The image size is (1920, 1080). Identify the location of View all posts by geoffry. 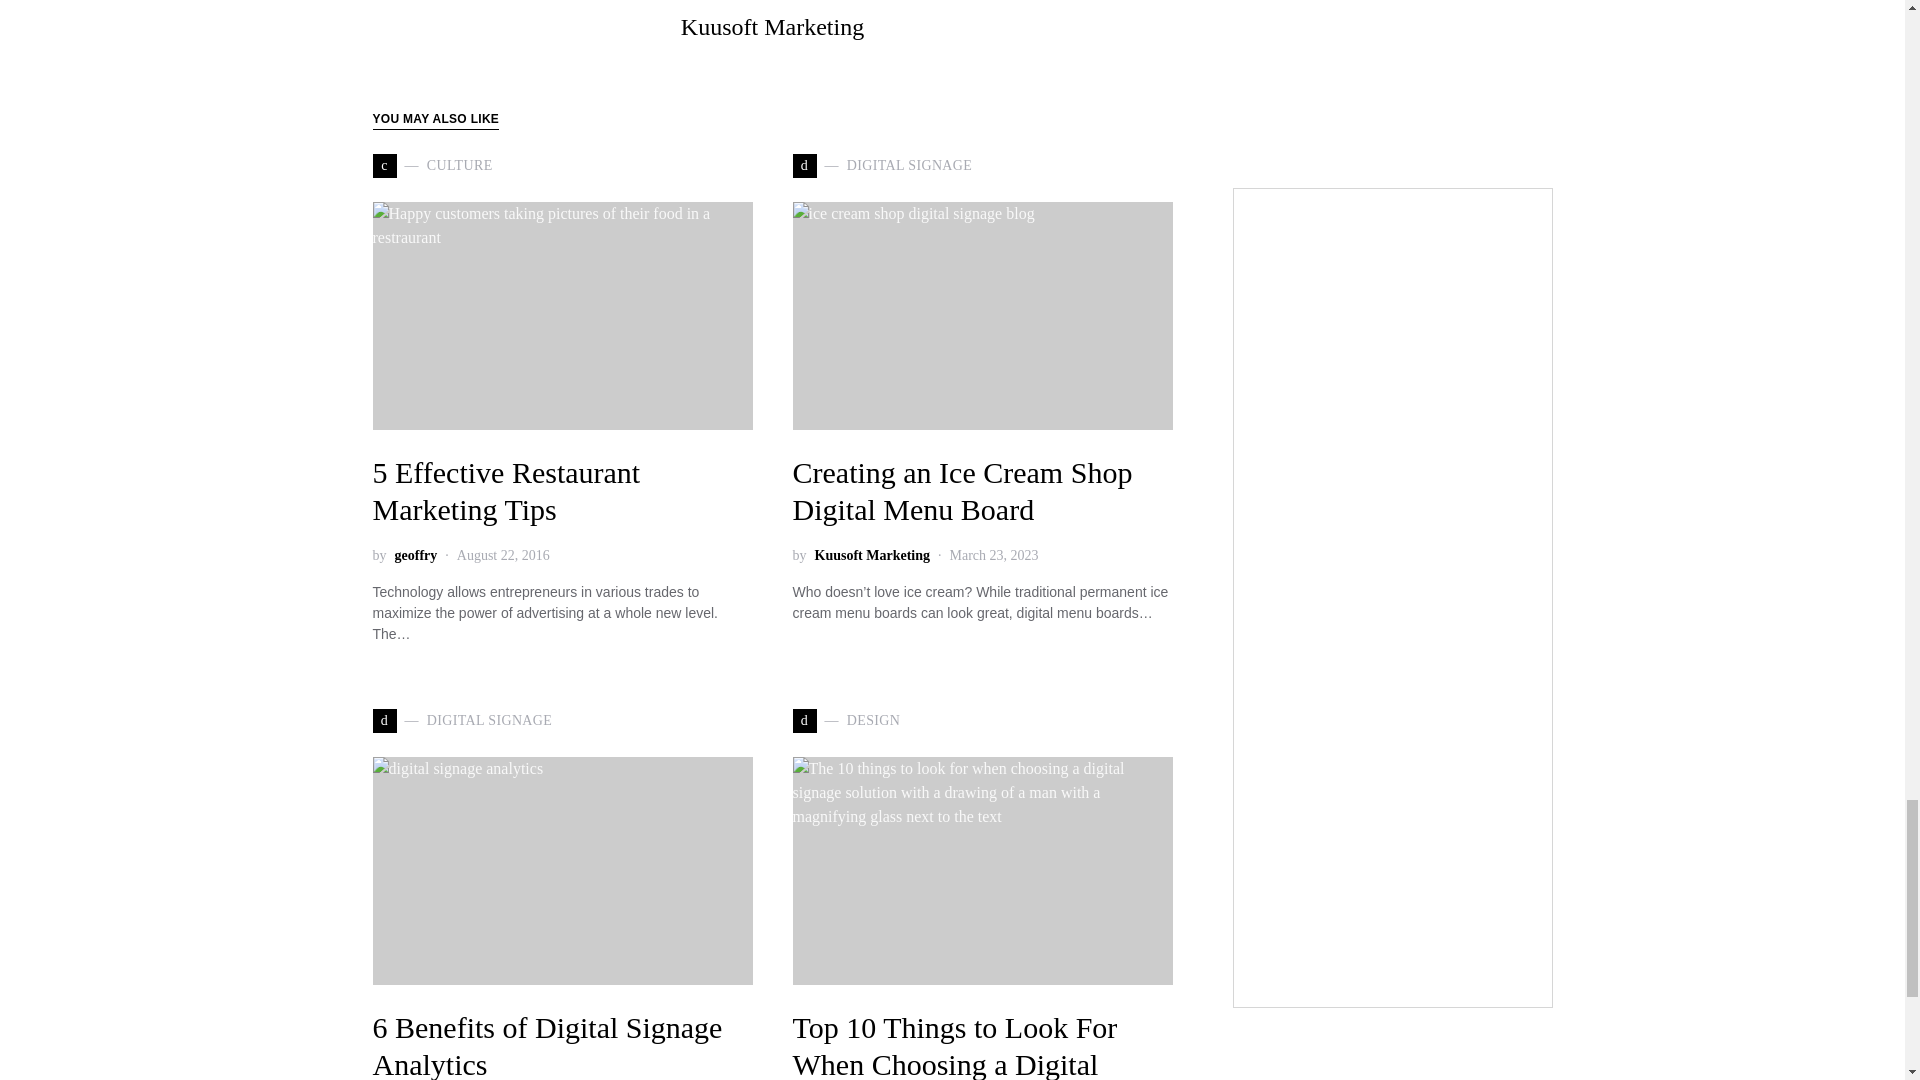
(415, 555).